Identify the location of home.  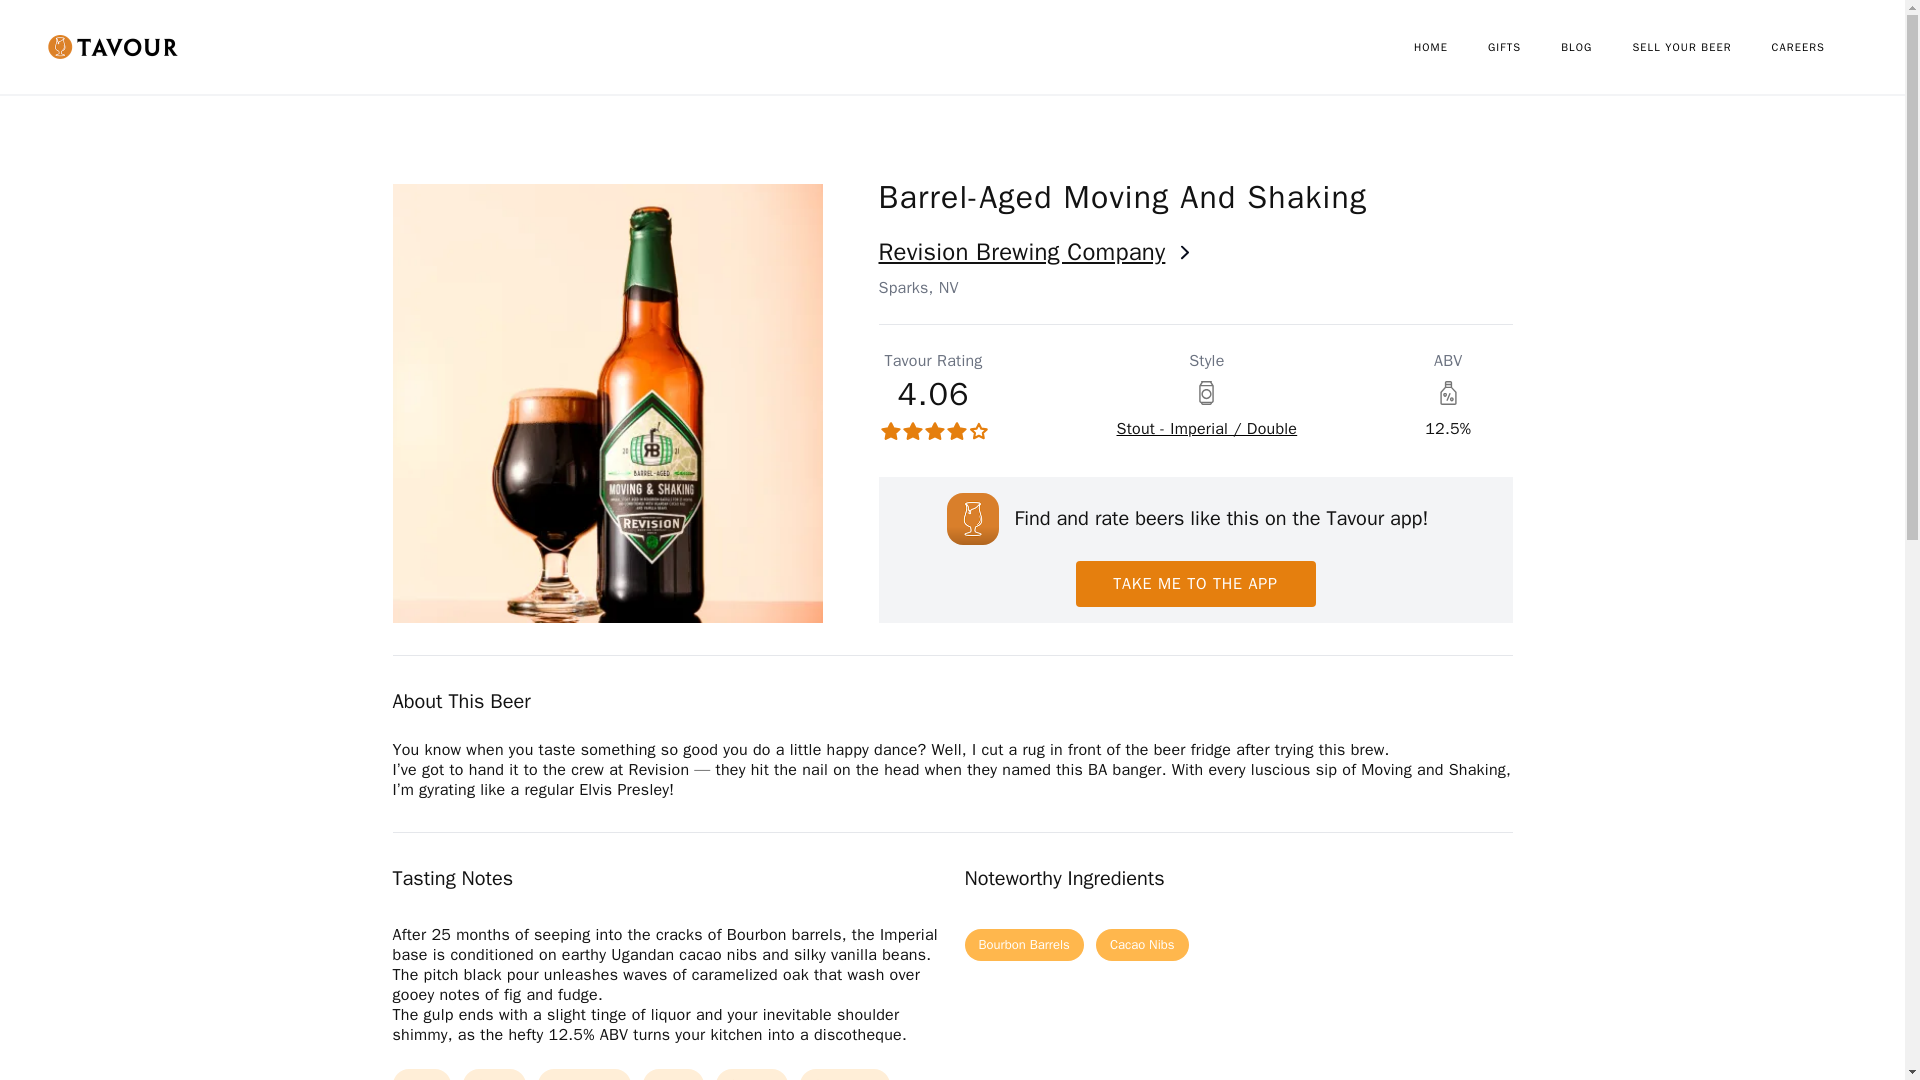
(1450, 47).